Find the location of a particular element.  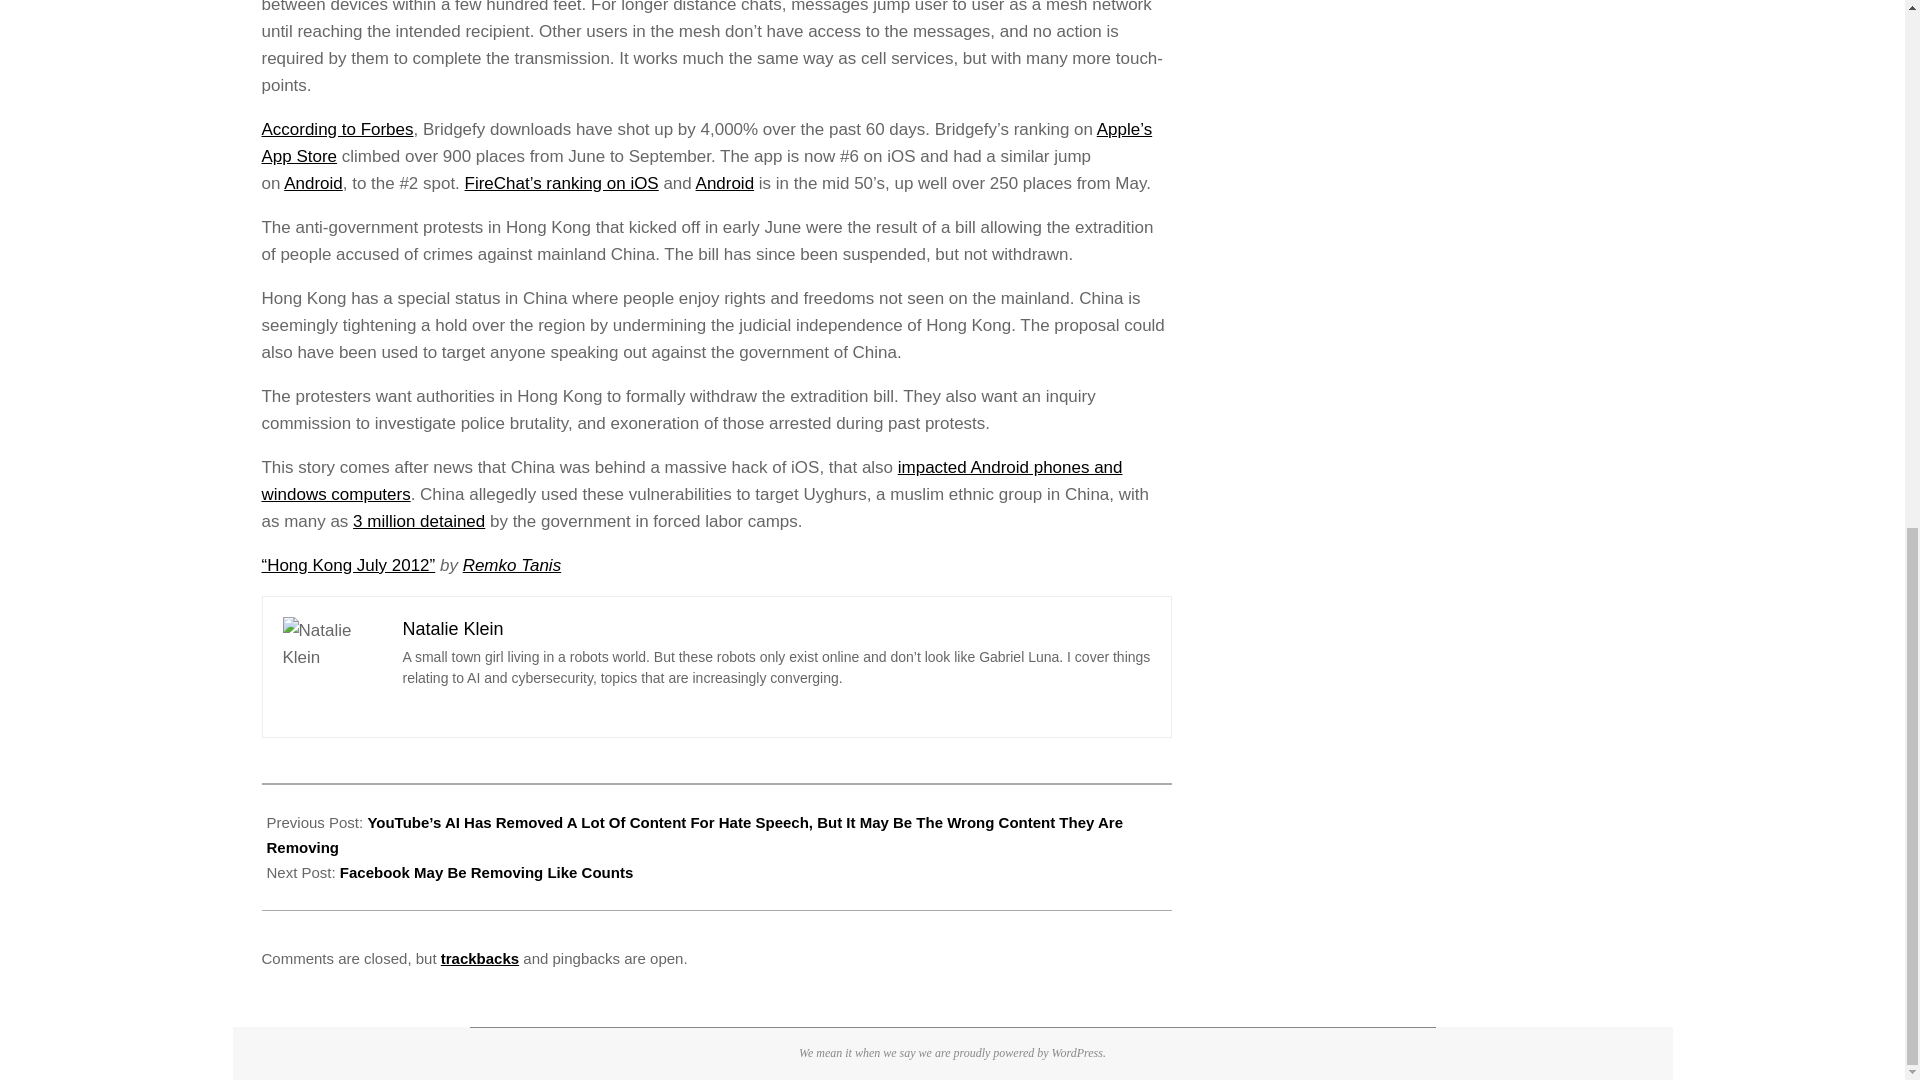

Android is located at coordinates (314, 183).